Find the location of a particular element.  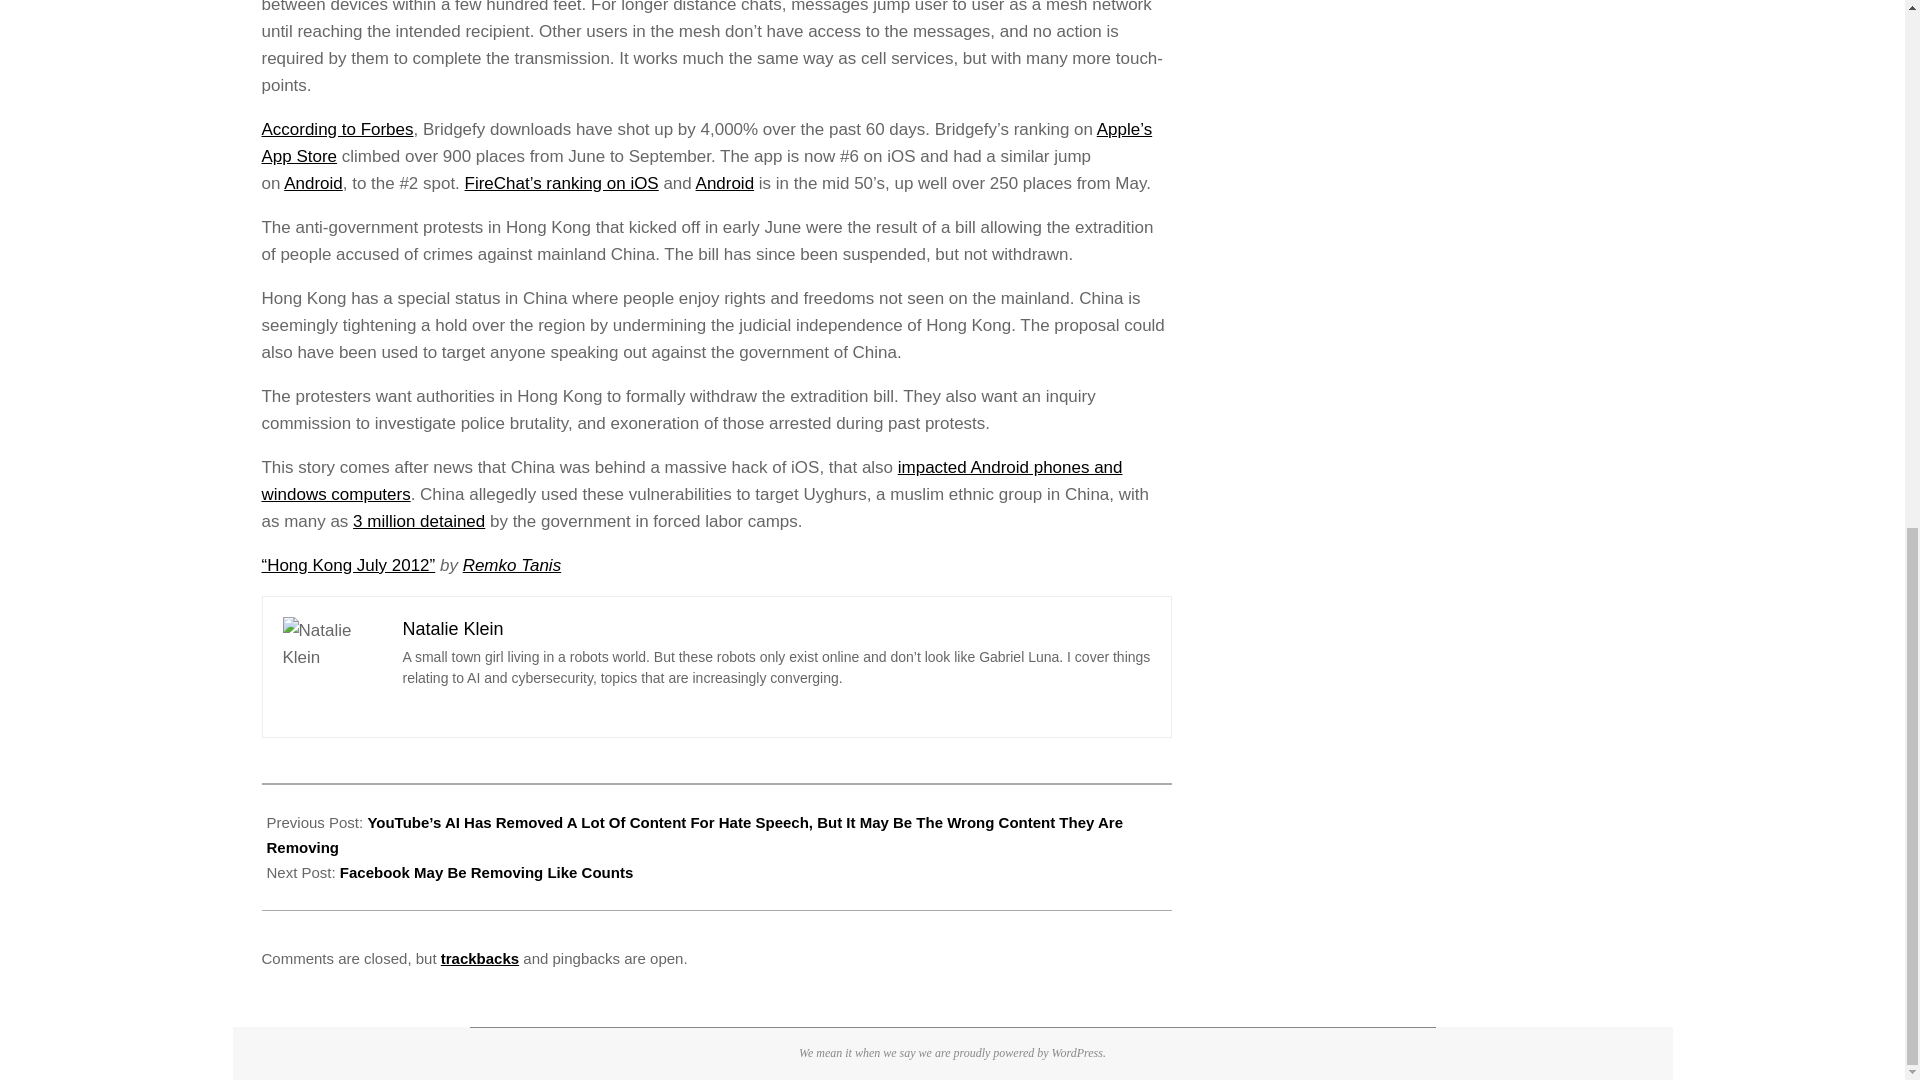

Android is located at coordinates (314, 183).